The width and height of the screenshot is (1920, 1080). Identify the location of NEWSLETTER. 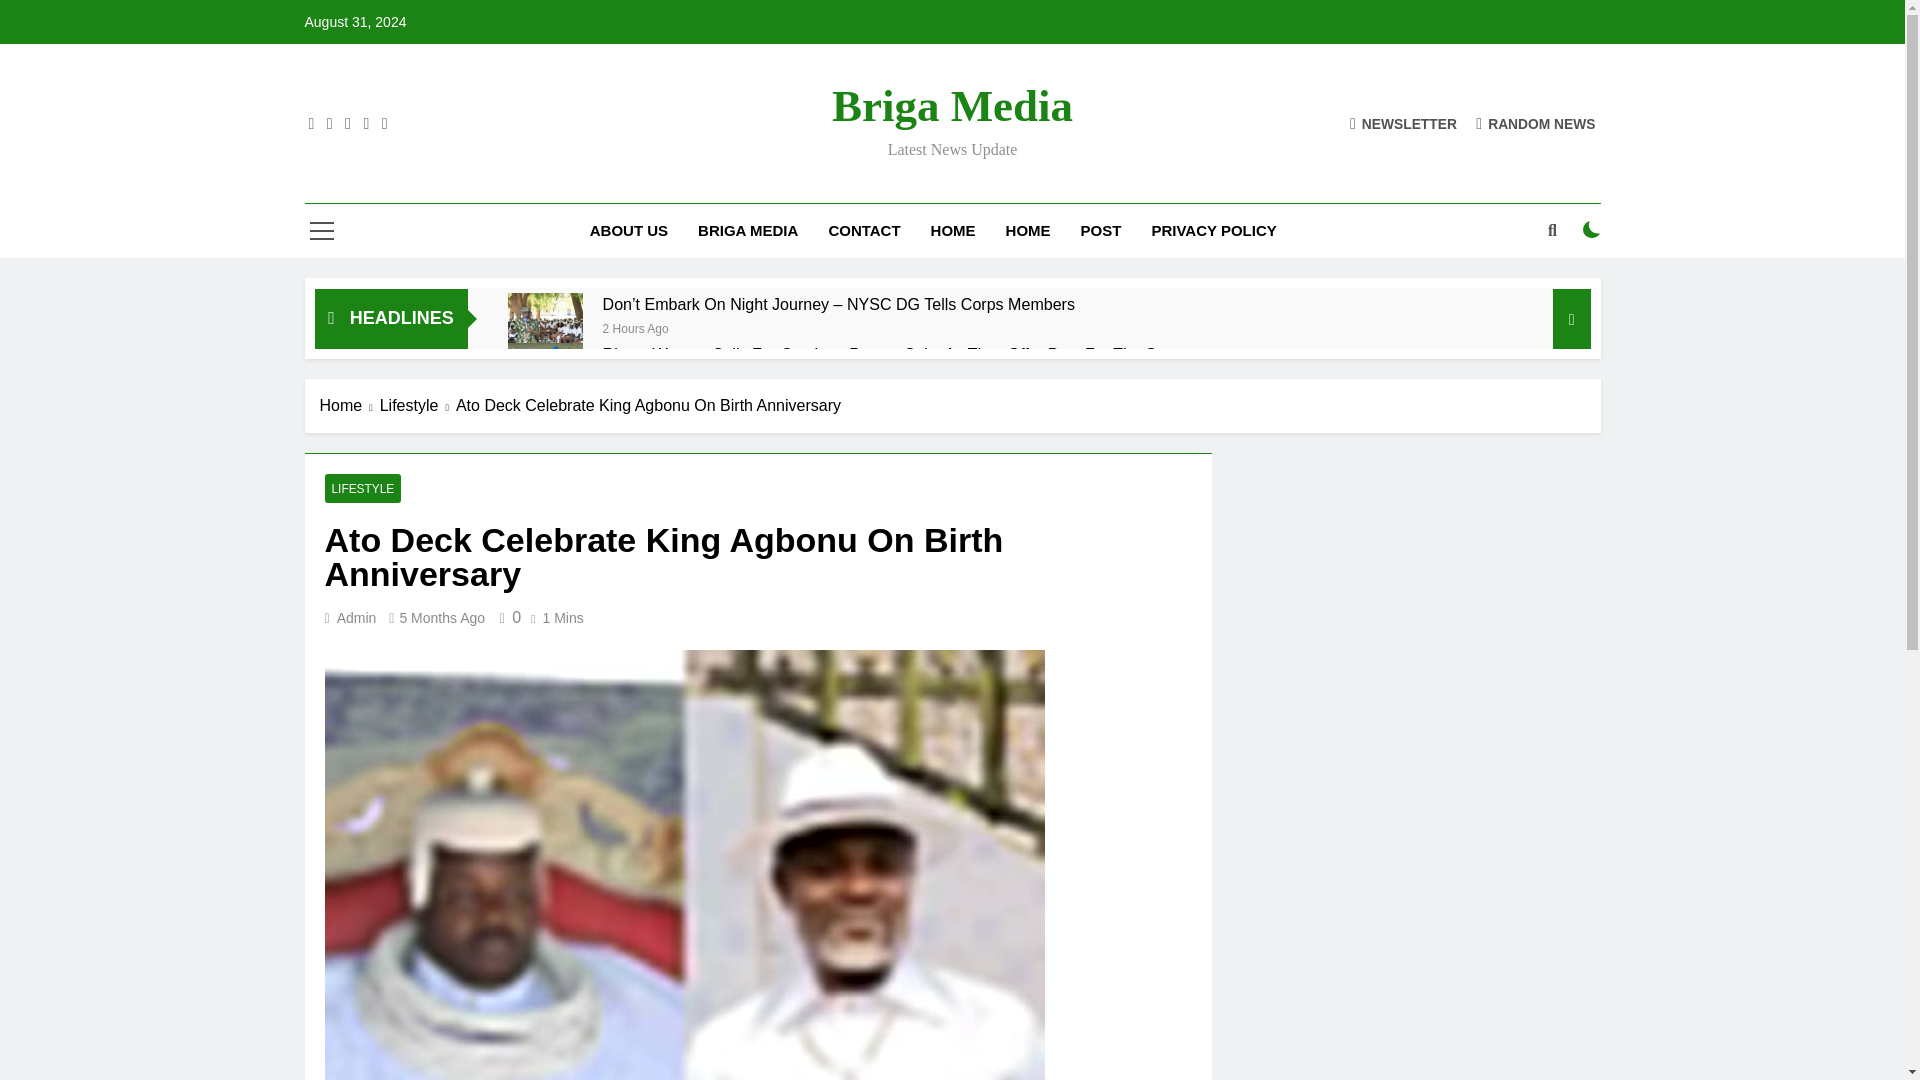
(1403, 122).